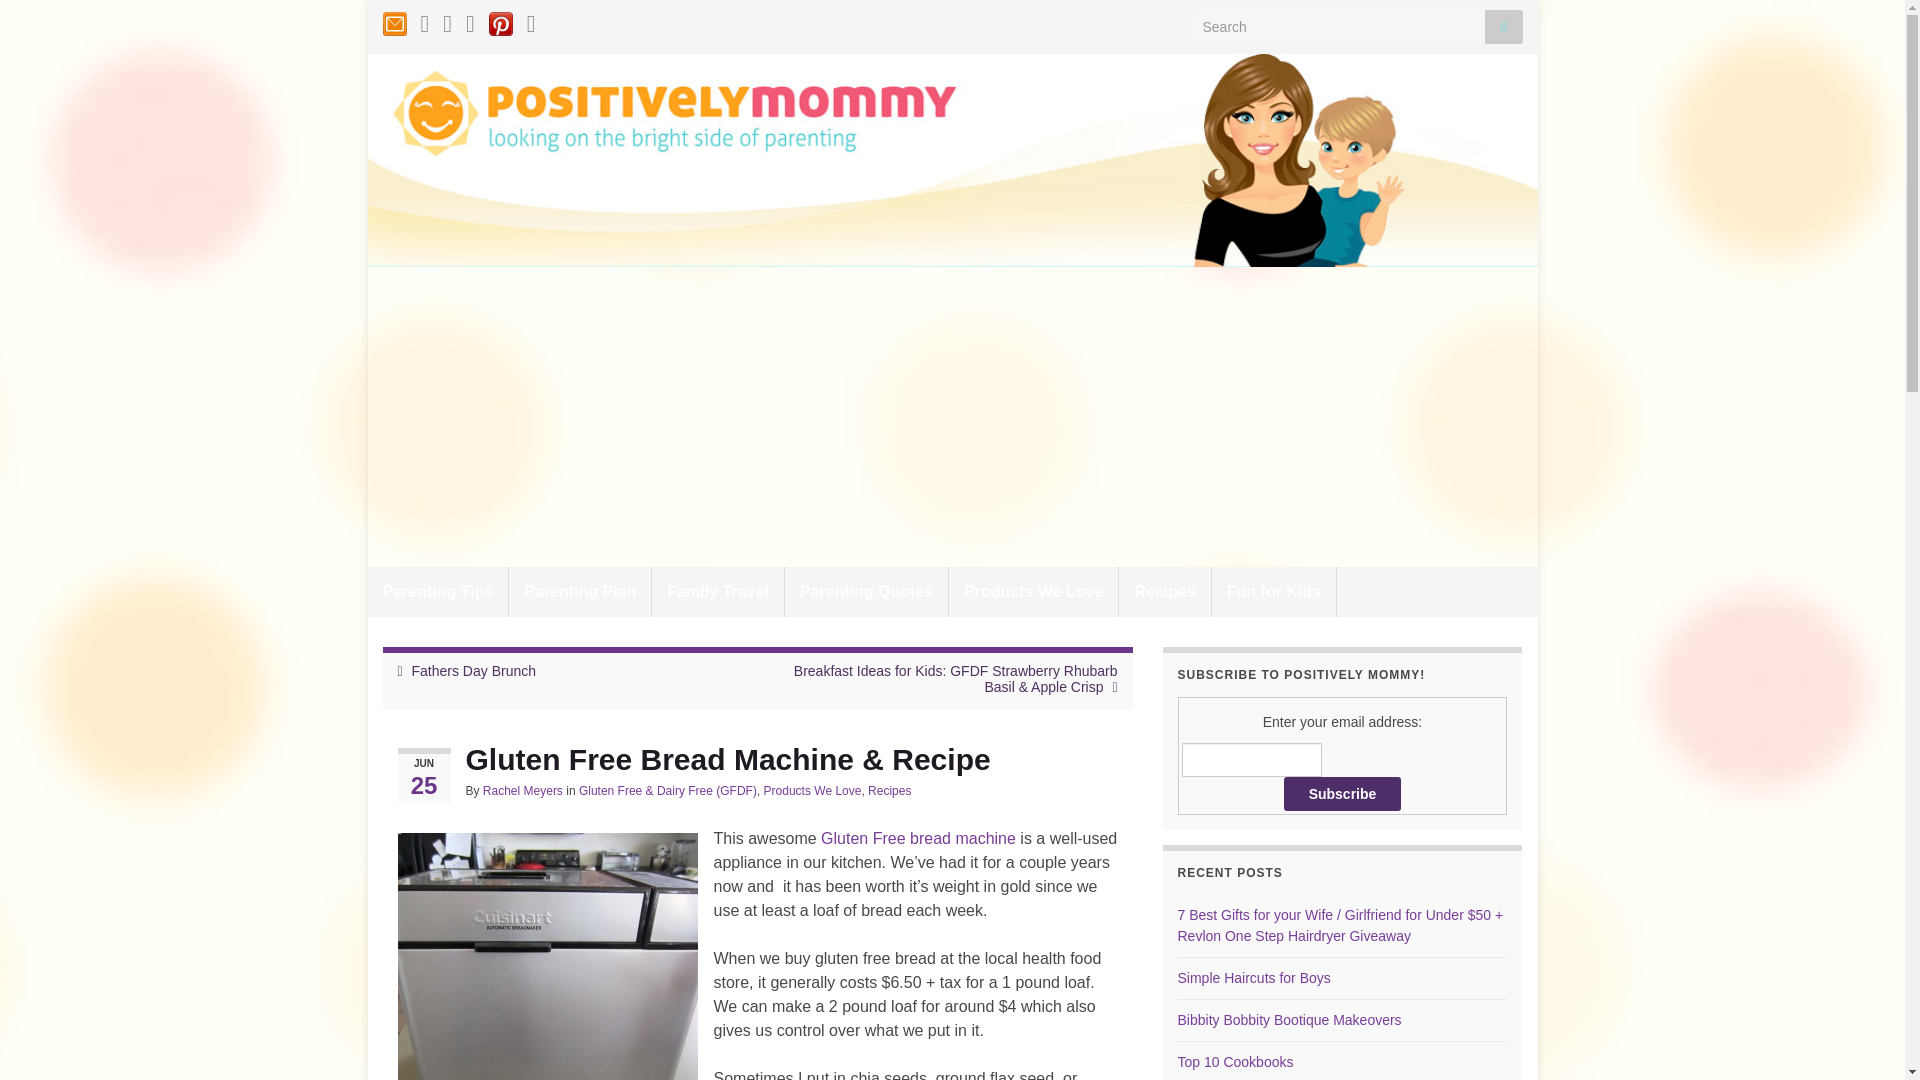 This screenshot has width=1920, height=1080. I want to click on Parenting Tips, so click(438, 592).